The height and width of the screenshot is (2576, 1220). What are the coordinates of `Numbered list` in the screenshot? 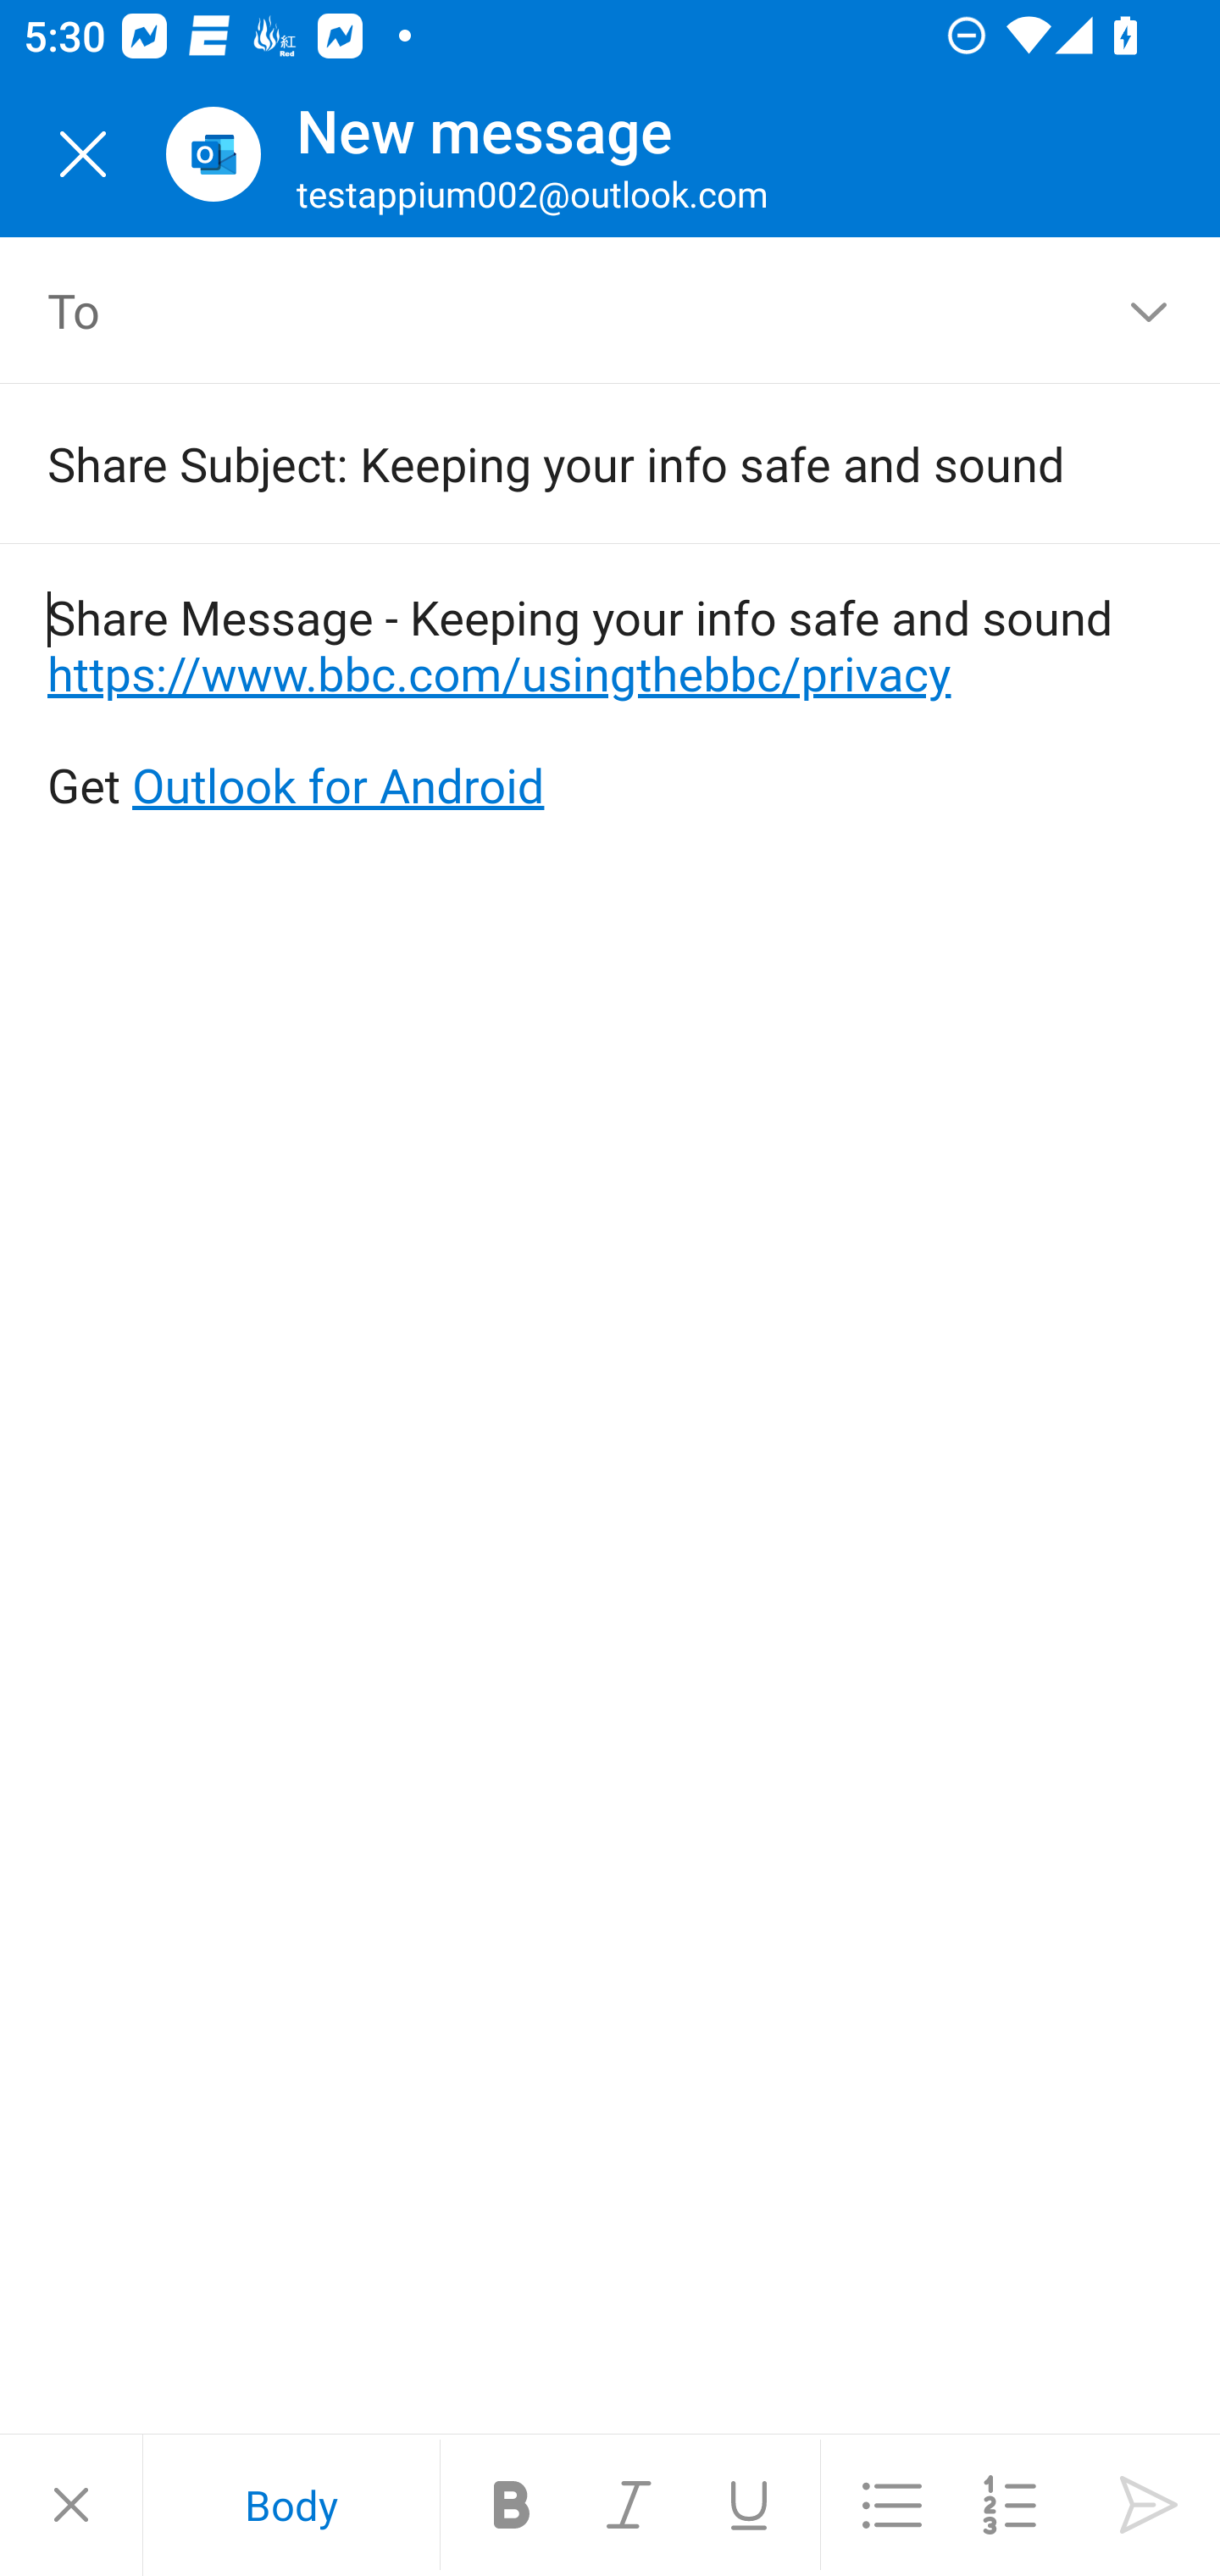 It's located at (1010, 2505).